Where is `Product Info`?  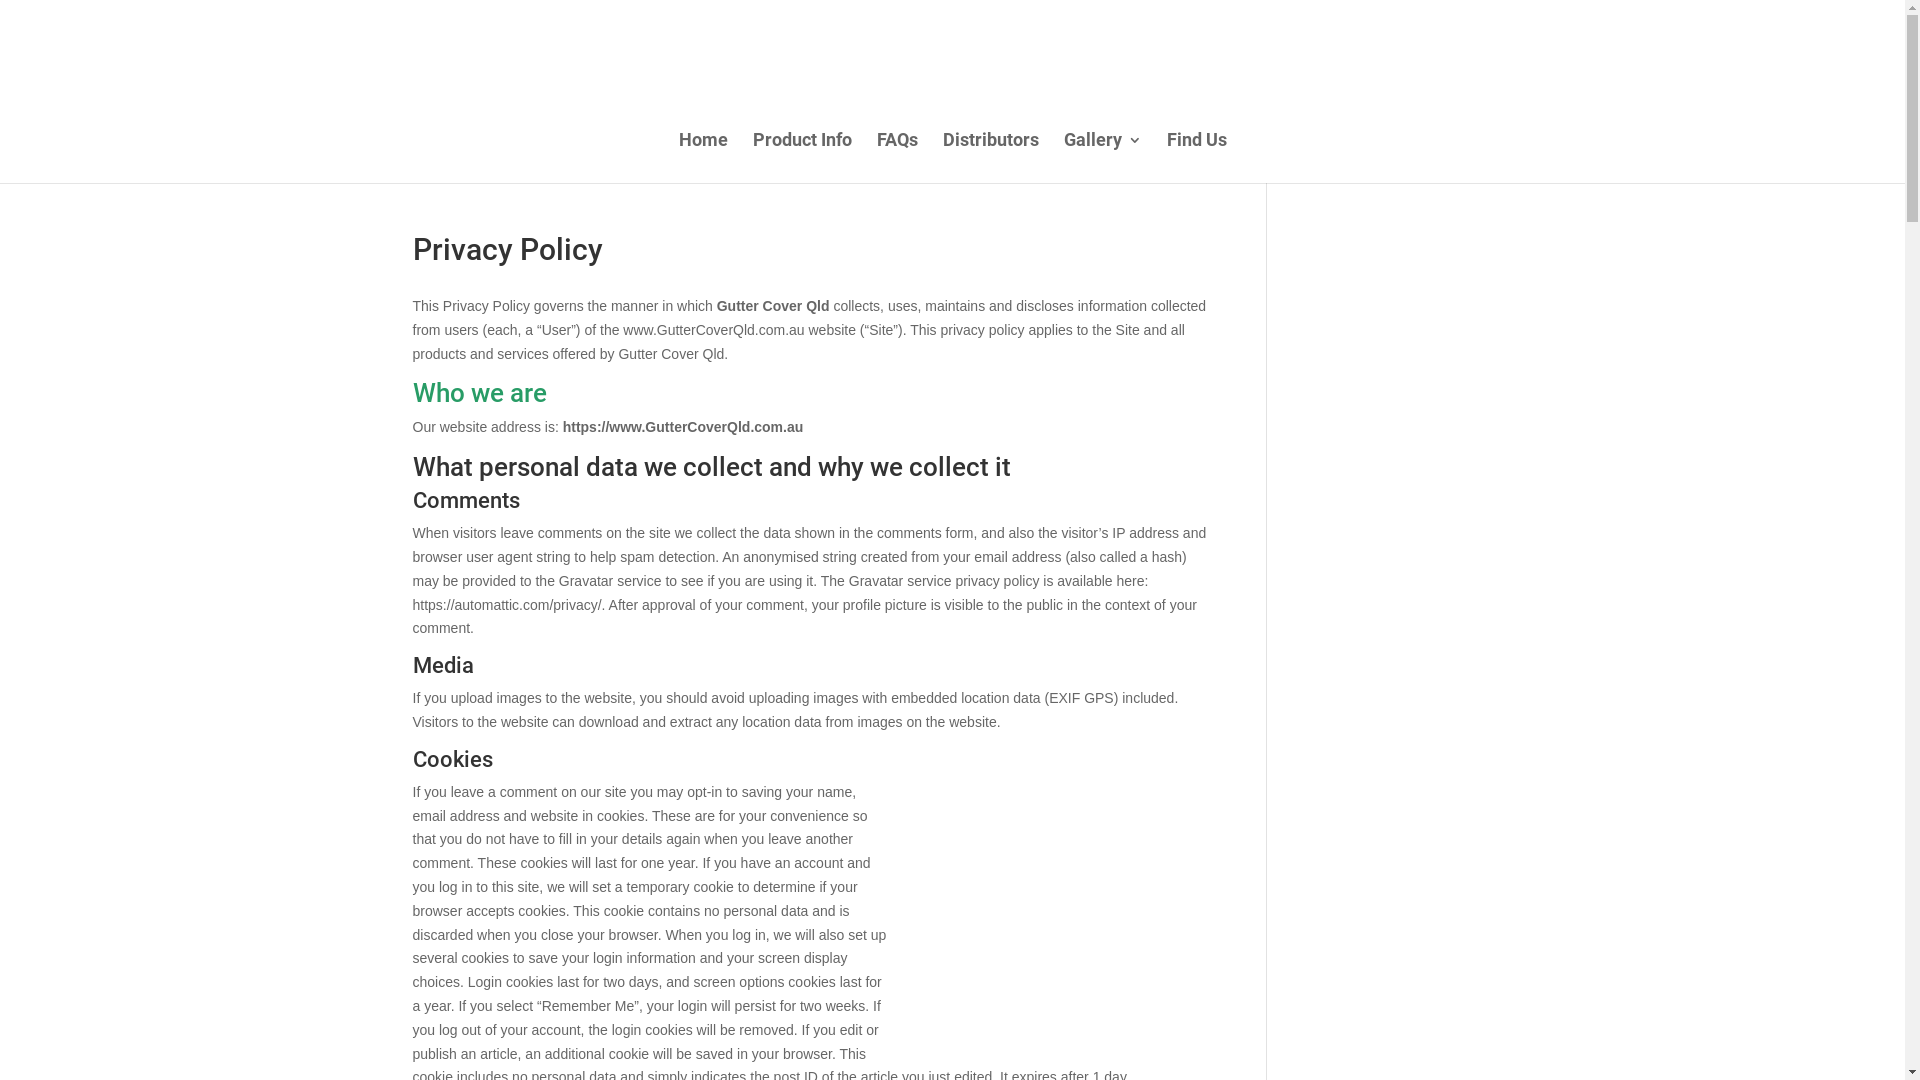 Product Info is located at coordinates (802, 158).